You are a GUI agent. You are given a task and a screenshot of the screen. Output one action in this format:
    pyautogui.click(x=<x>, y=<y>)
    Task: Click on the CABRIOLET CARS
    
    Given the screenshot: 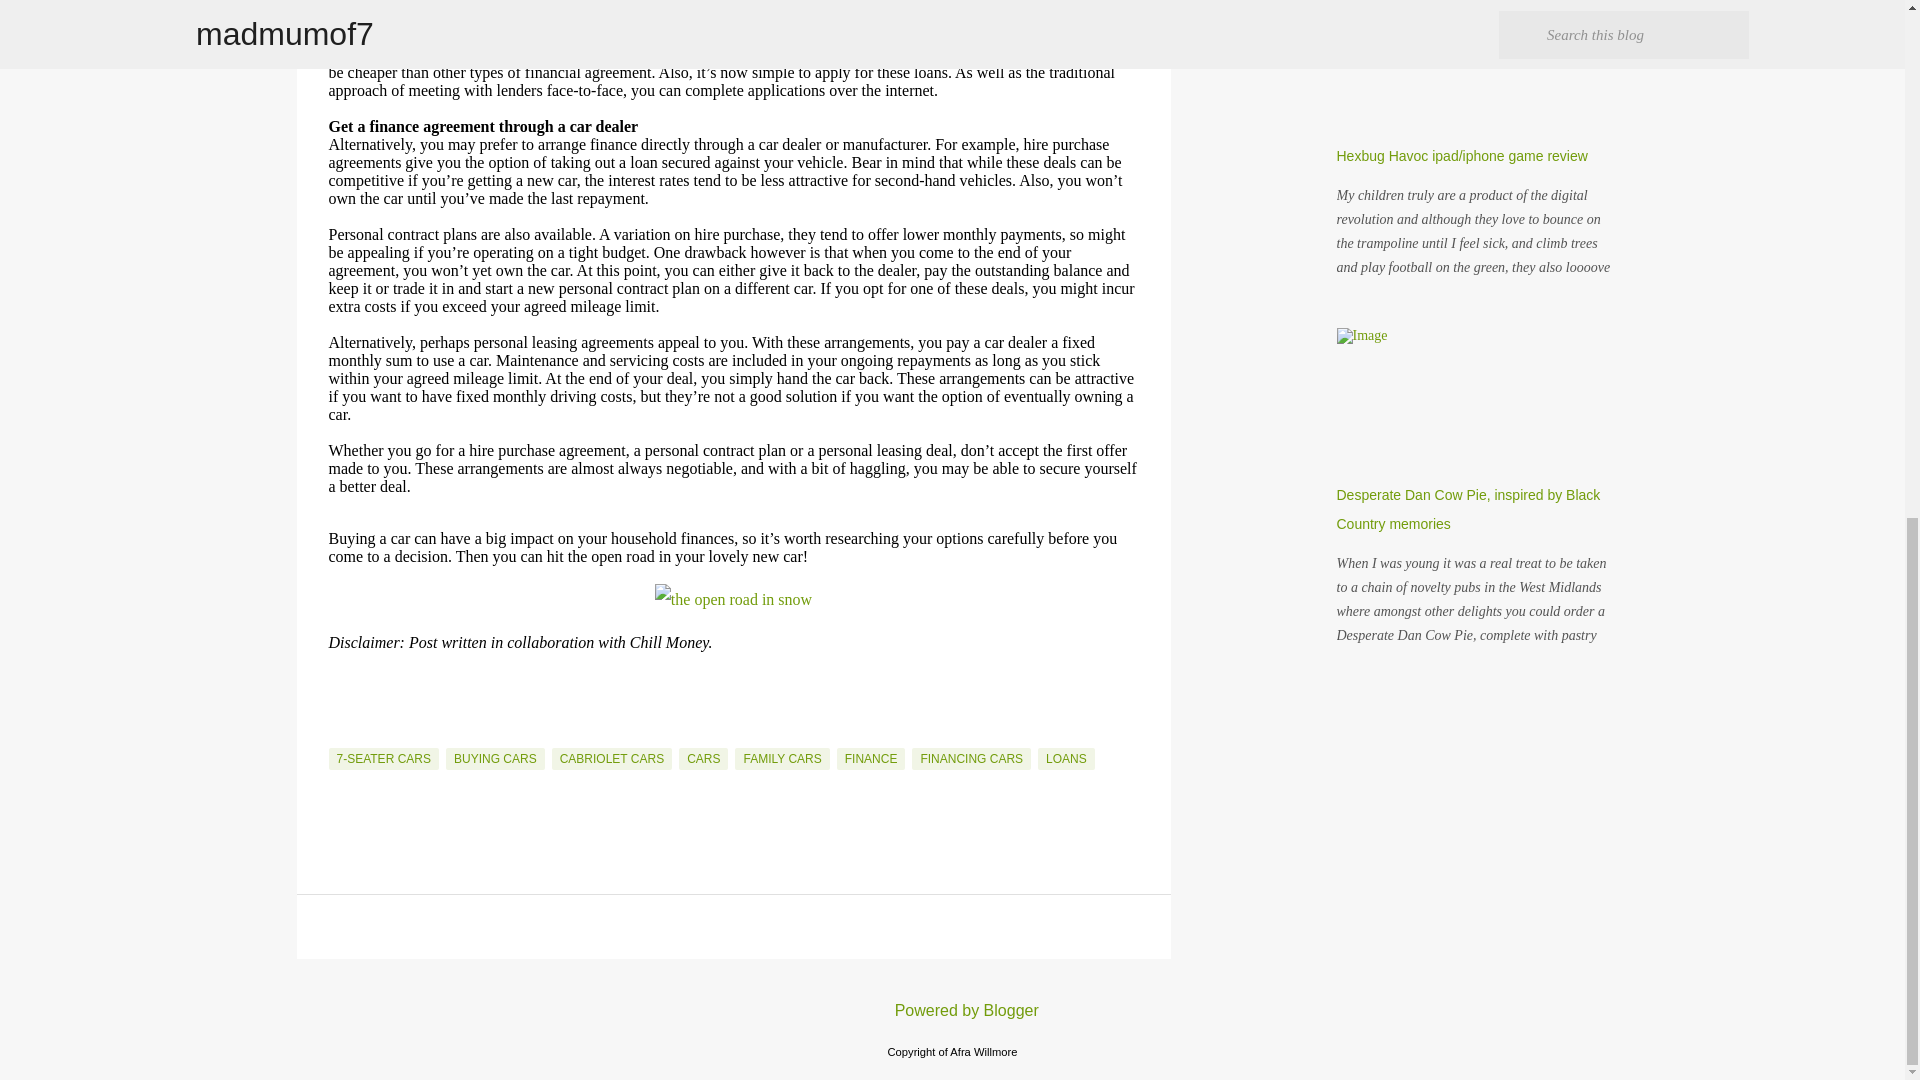 What is the action you would take?
    pyautogui.click(x=612, y=759)
    